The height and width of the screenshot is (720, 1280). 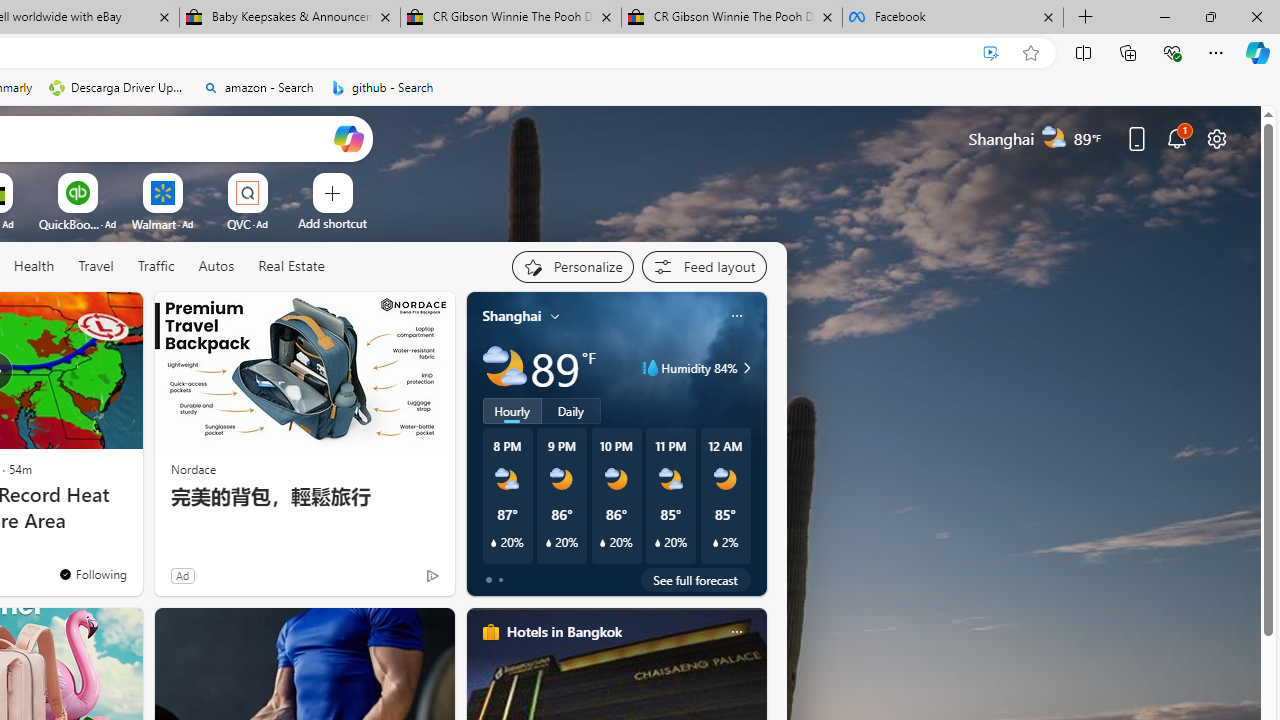 I want to click on Baby Keepsakes & Announcements for sale | eBay, so click(x=290, y=18).